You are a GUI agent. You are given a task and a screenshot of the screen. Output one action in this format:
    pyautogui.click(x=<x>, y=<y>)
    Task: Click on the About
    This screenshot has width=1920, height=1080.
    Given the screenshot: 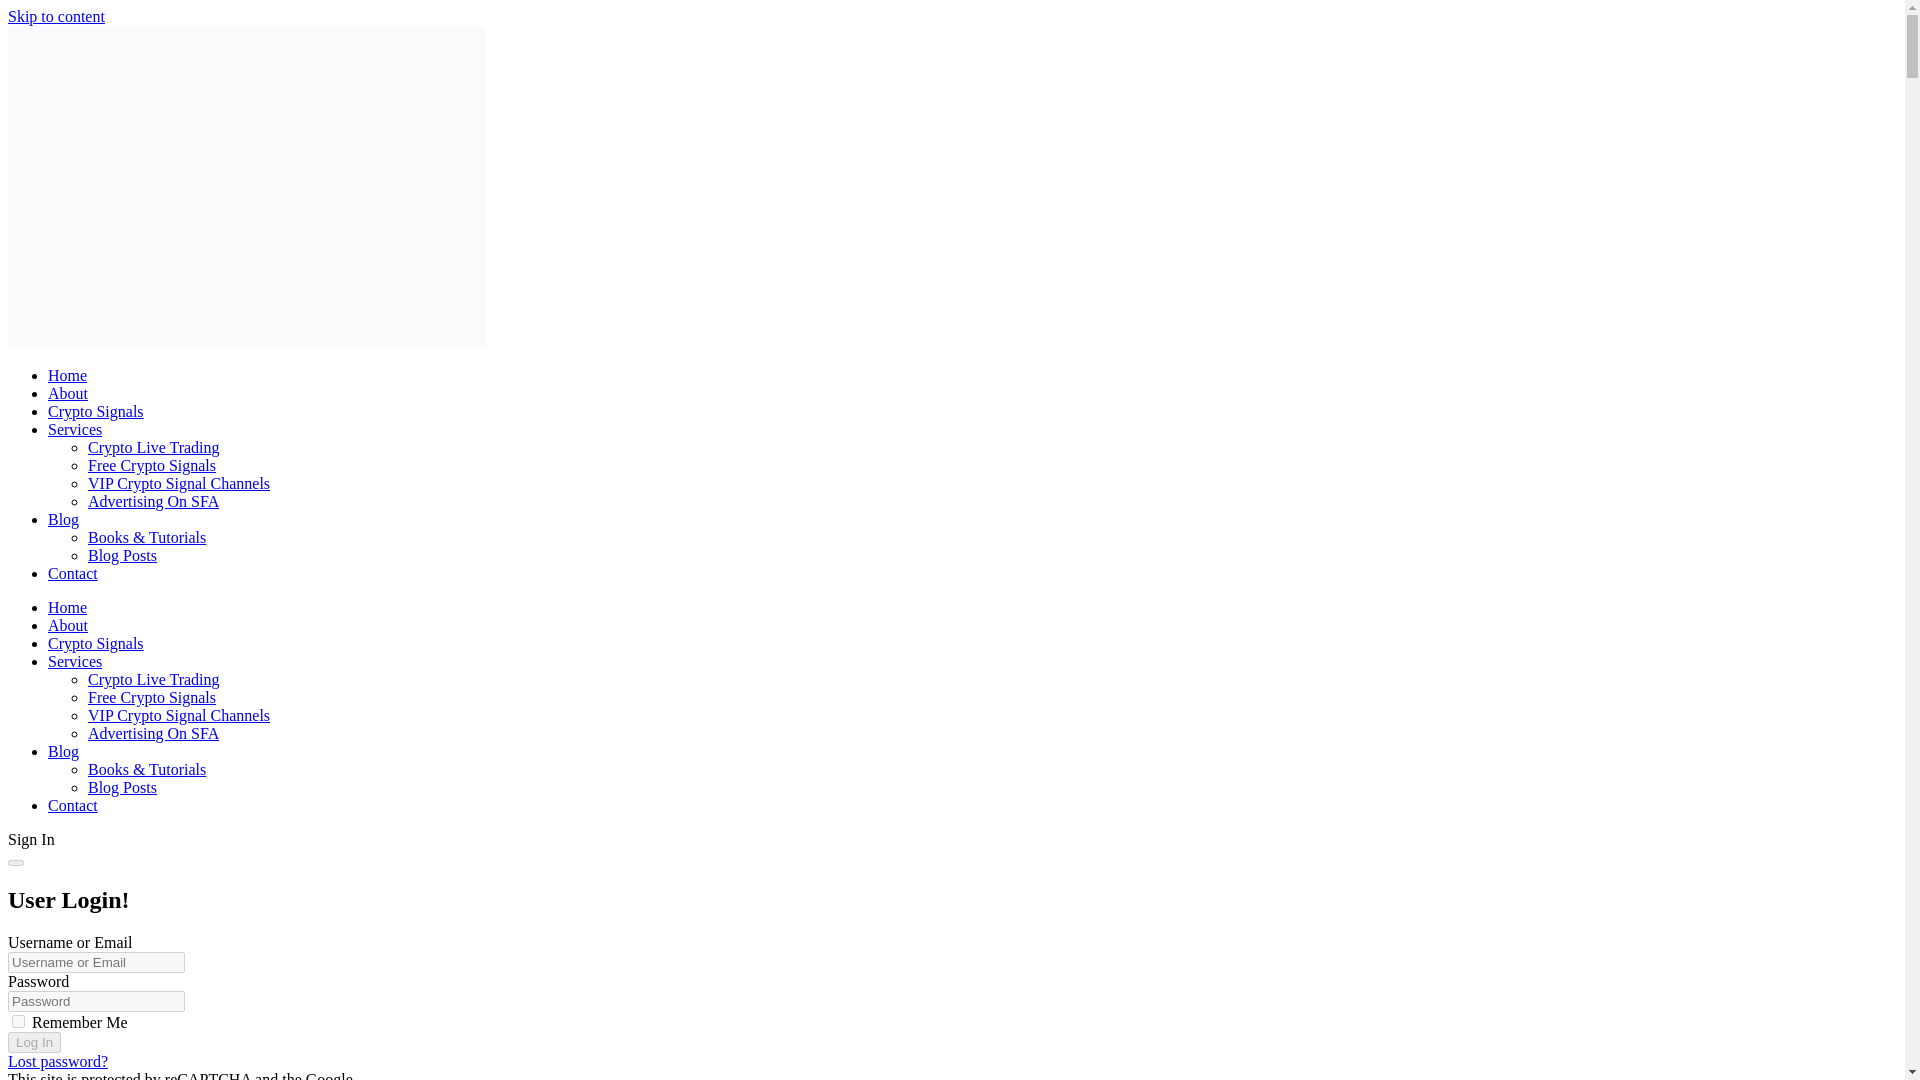 What is the action you would take?
    pyautogui.click(x=68, y=624)
    